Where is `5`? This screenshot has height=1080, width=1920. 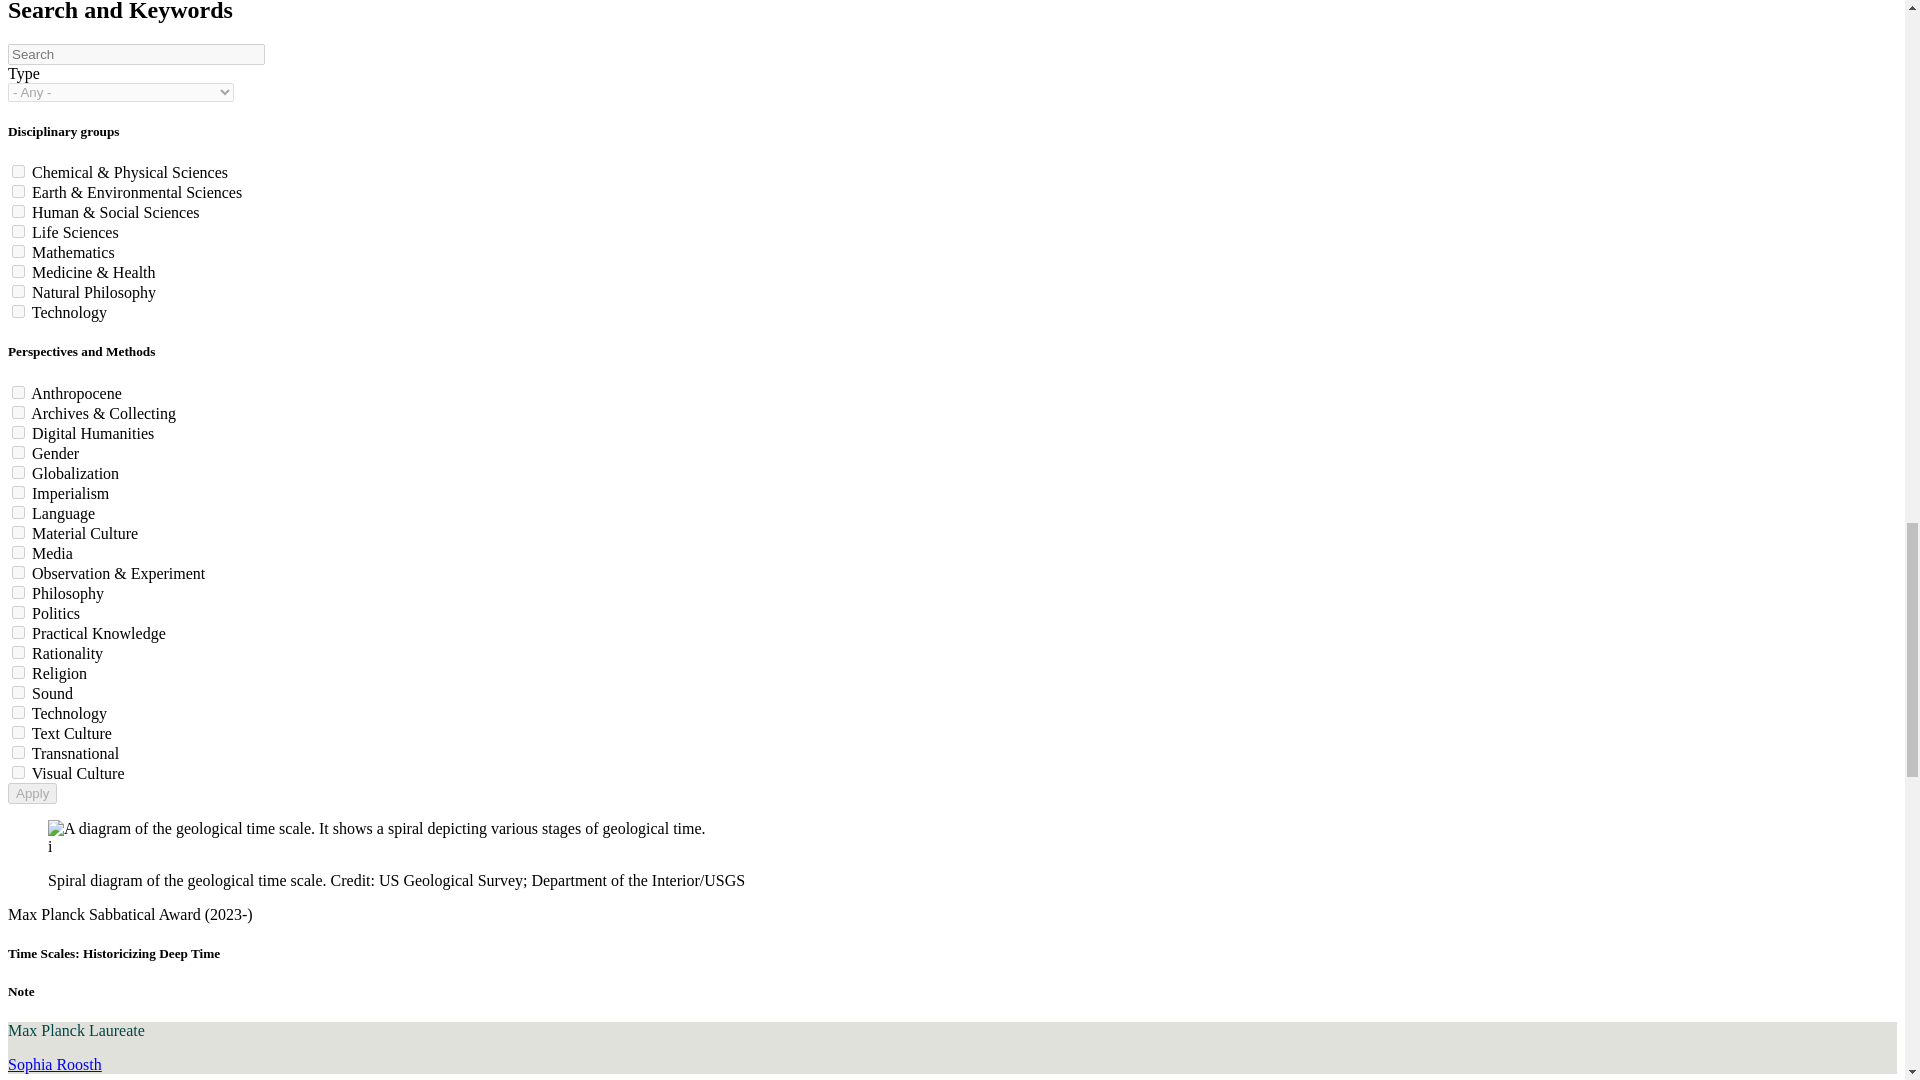 5 is located at coordinates (18, 230).